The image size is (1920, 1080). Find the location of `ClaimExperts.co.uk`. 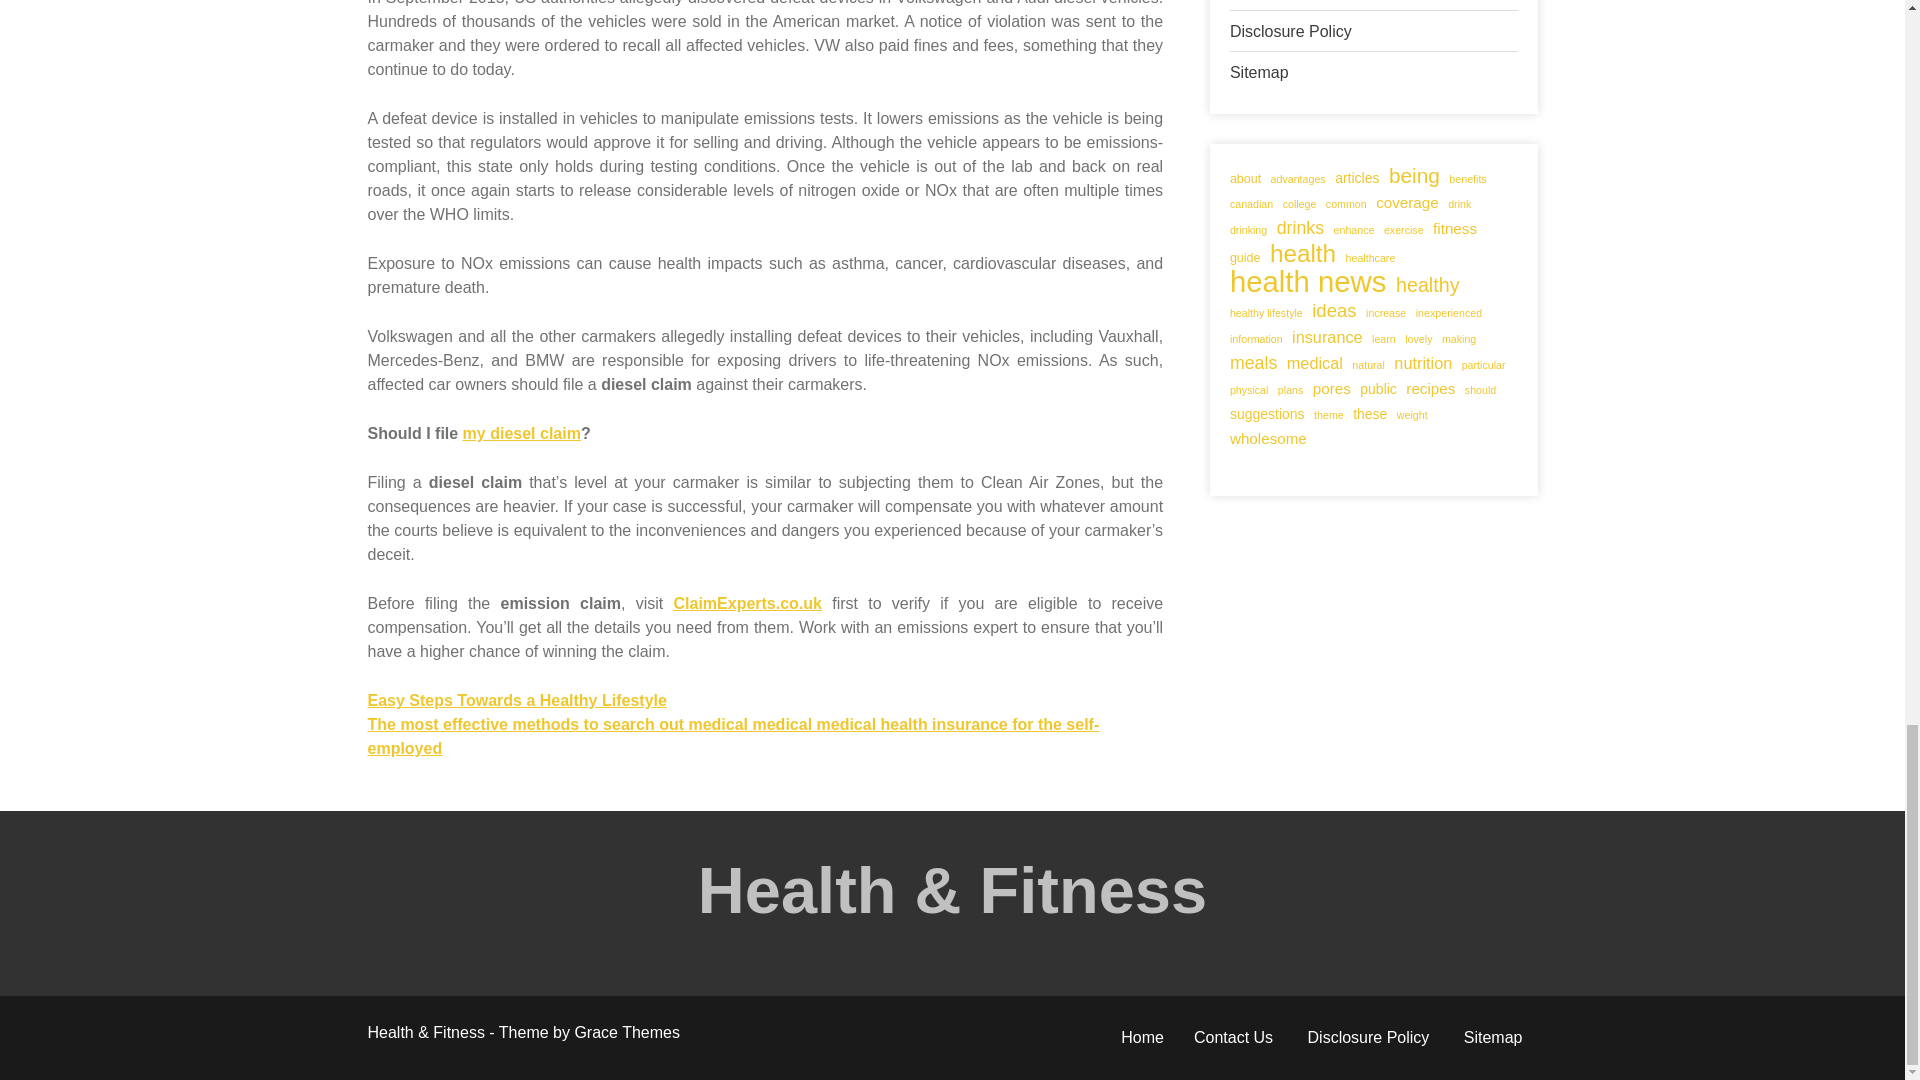

ClaimExperts.co.uk is located at coordinates (748, 604).